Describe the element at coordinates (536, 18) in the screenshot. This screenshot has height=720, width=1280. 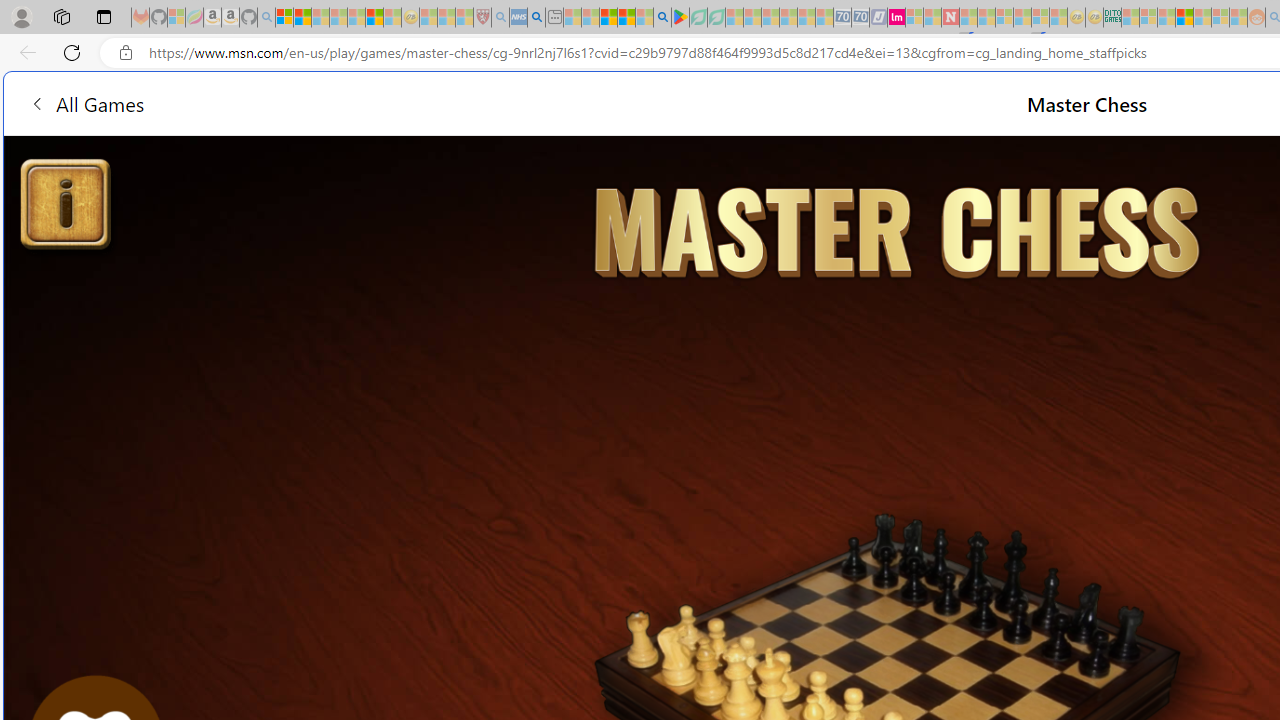
I see `utah sues federal government - Search` at that location.